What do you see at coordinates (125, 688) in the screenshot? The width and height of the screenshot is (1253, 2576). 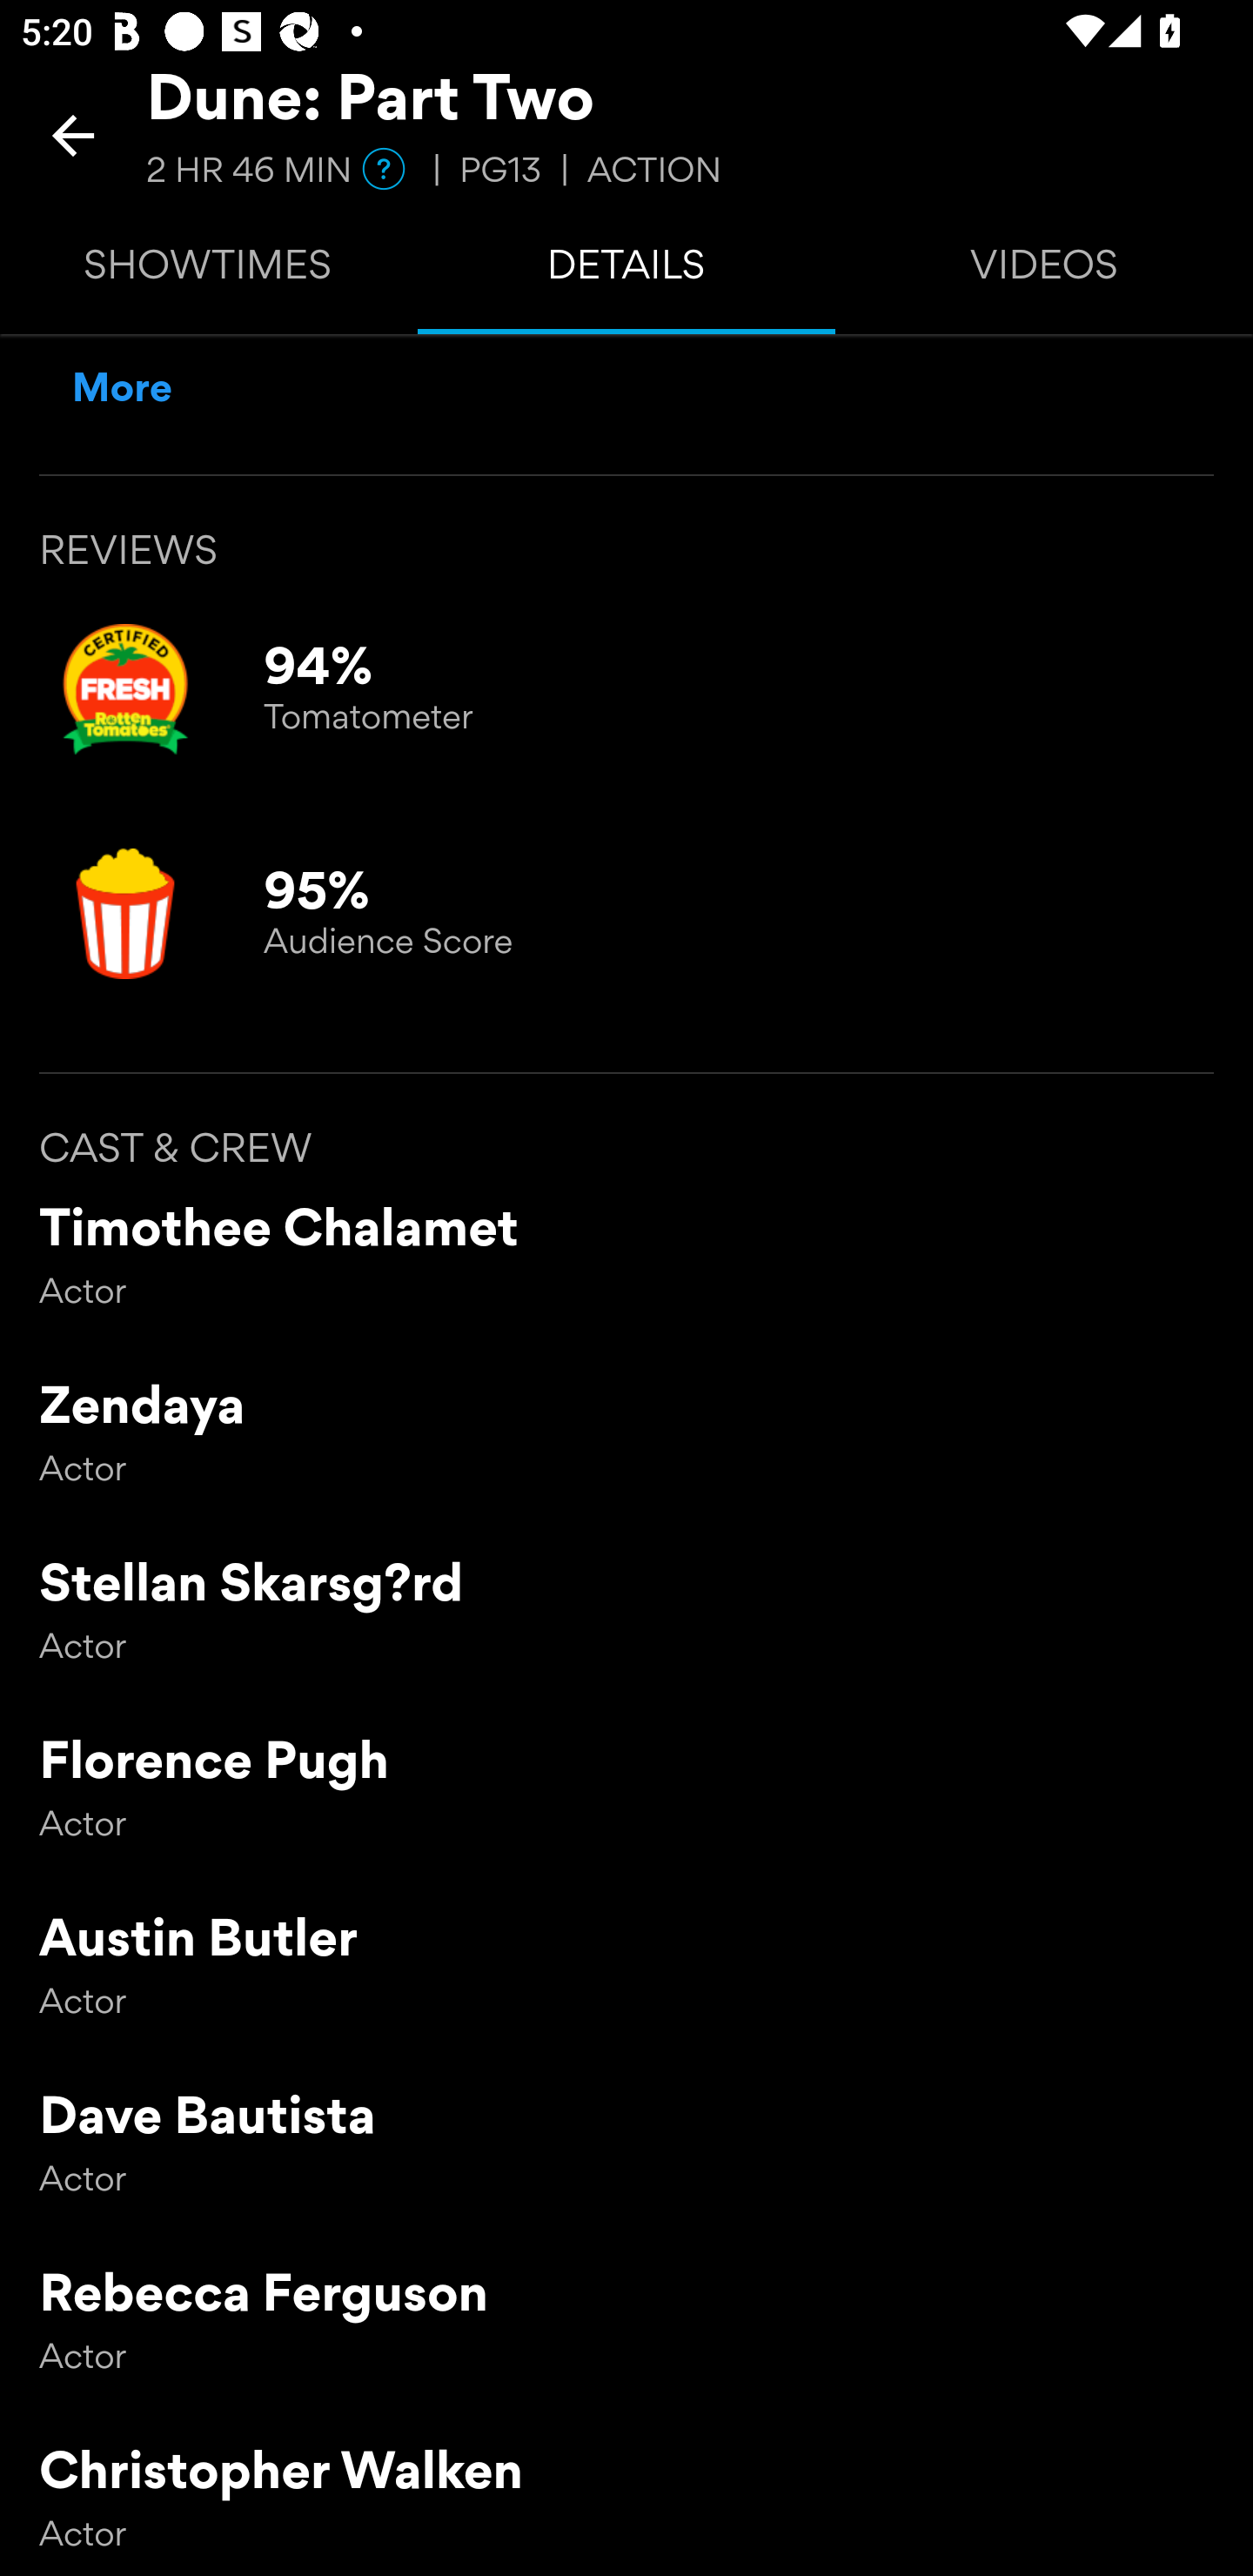 I see `Open Rotten Tomatoes Website` at bounding box center [125, 688].